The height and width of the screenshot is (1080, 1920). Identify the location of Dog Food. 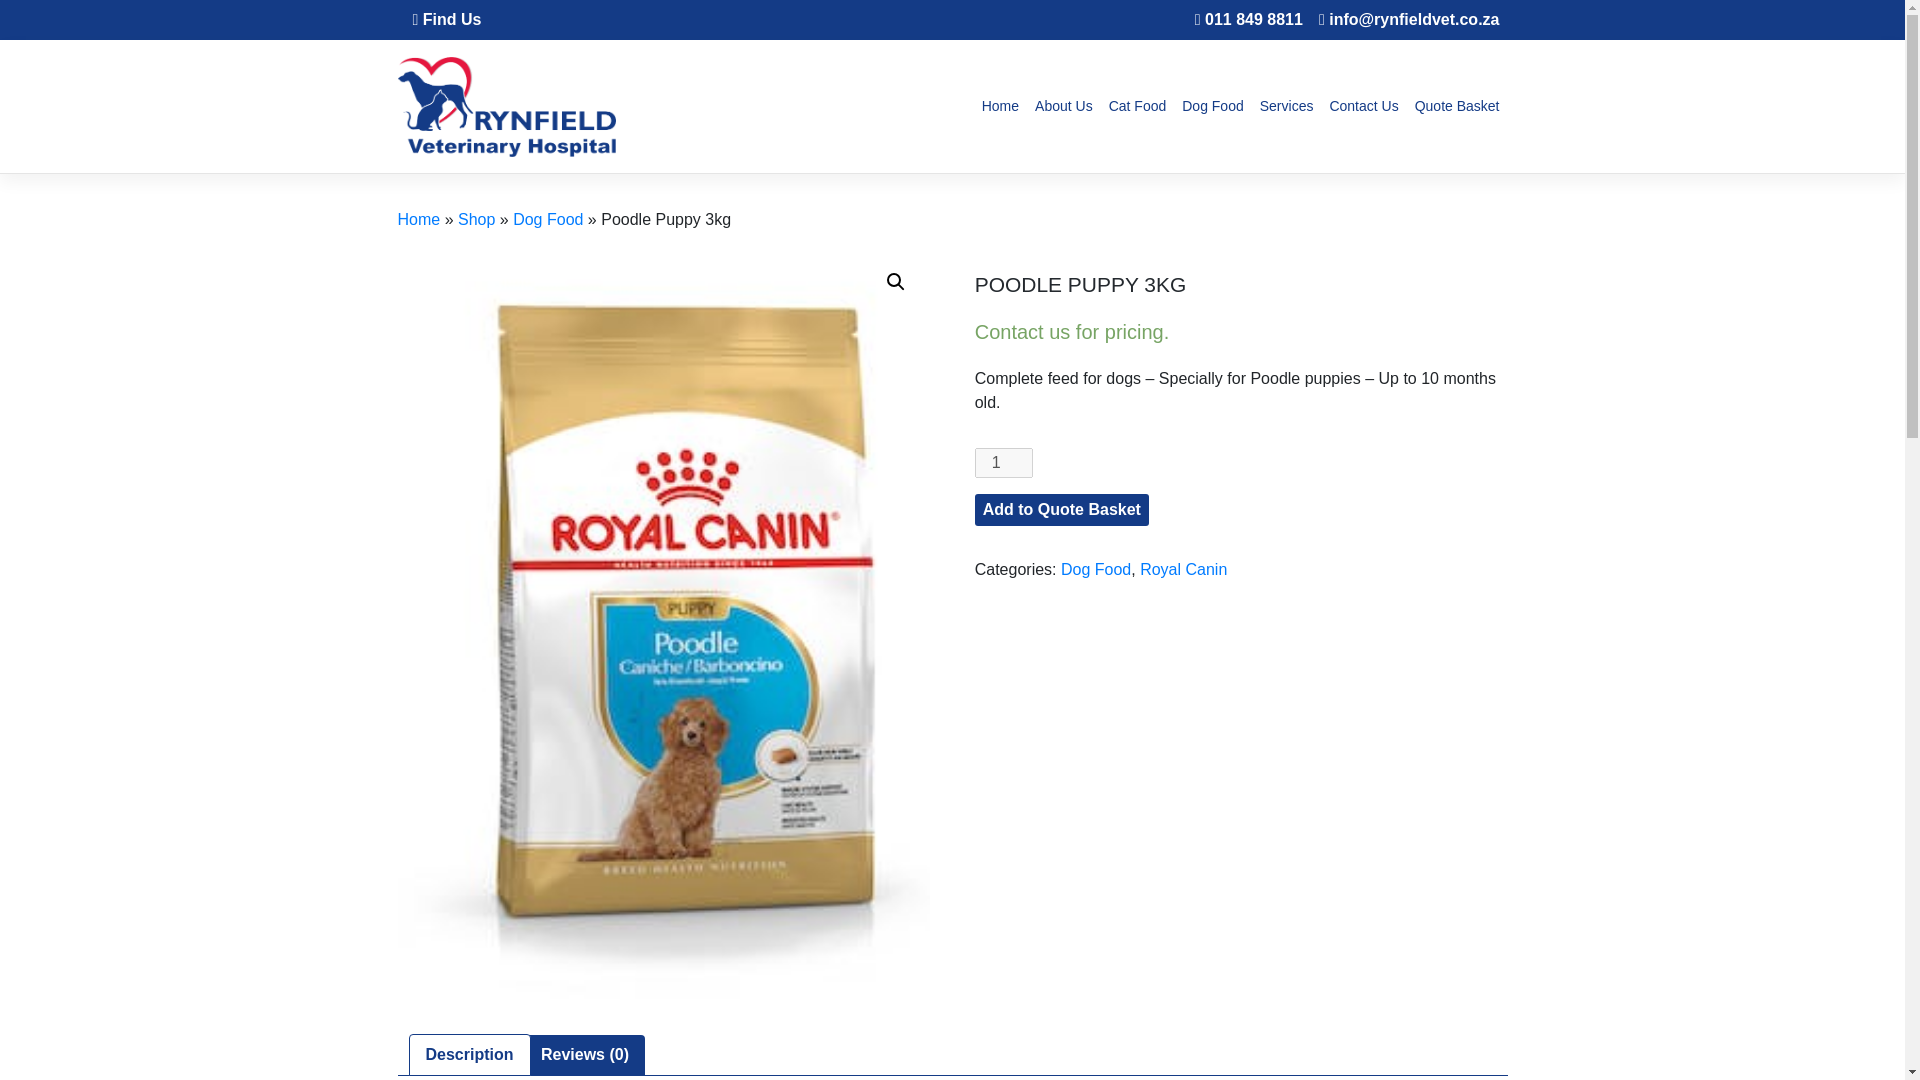
(1096, 568).